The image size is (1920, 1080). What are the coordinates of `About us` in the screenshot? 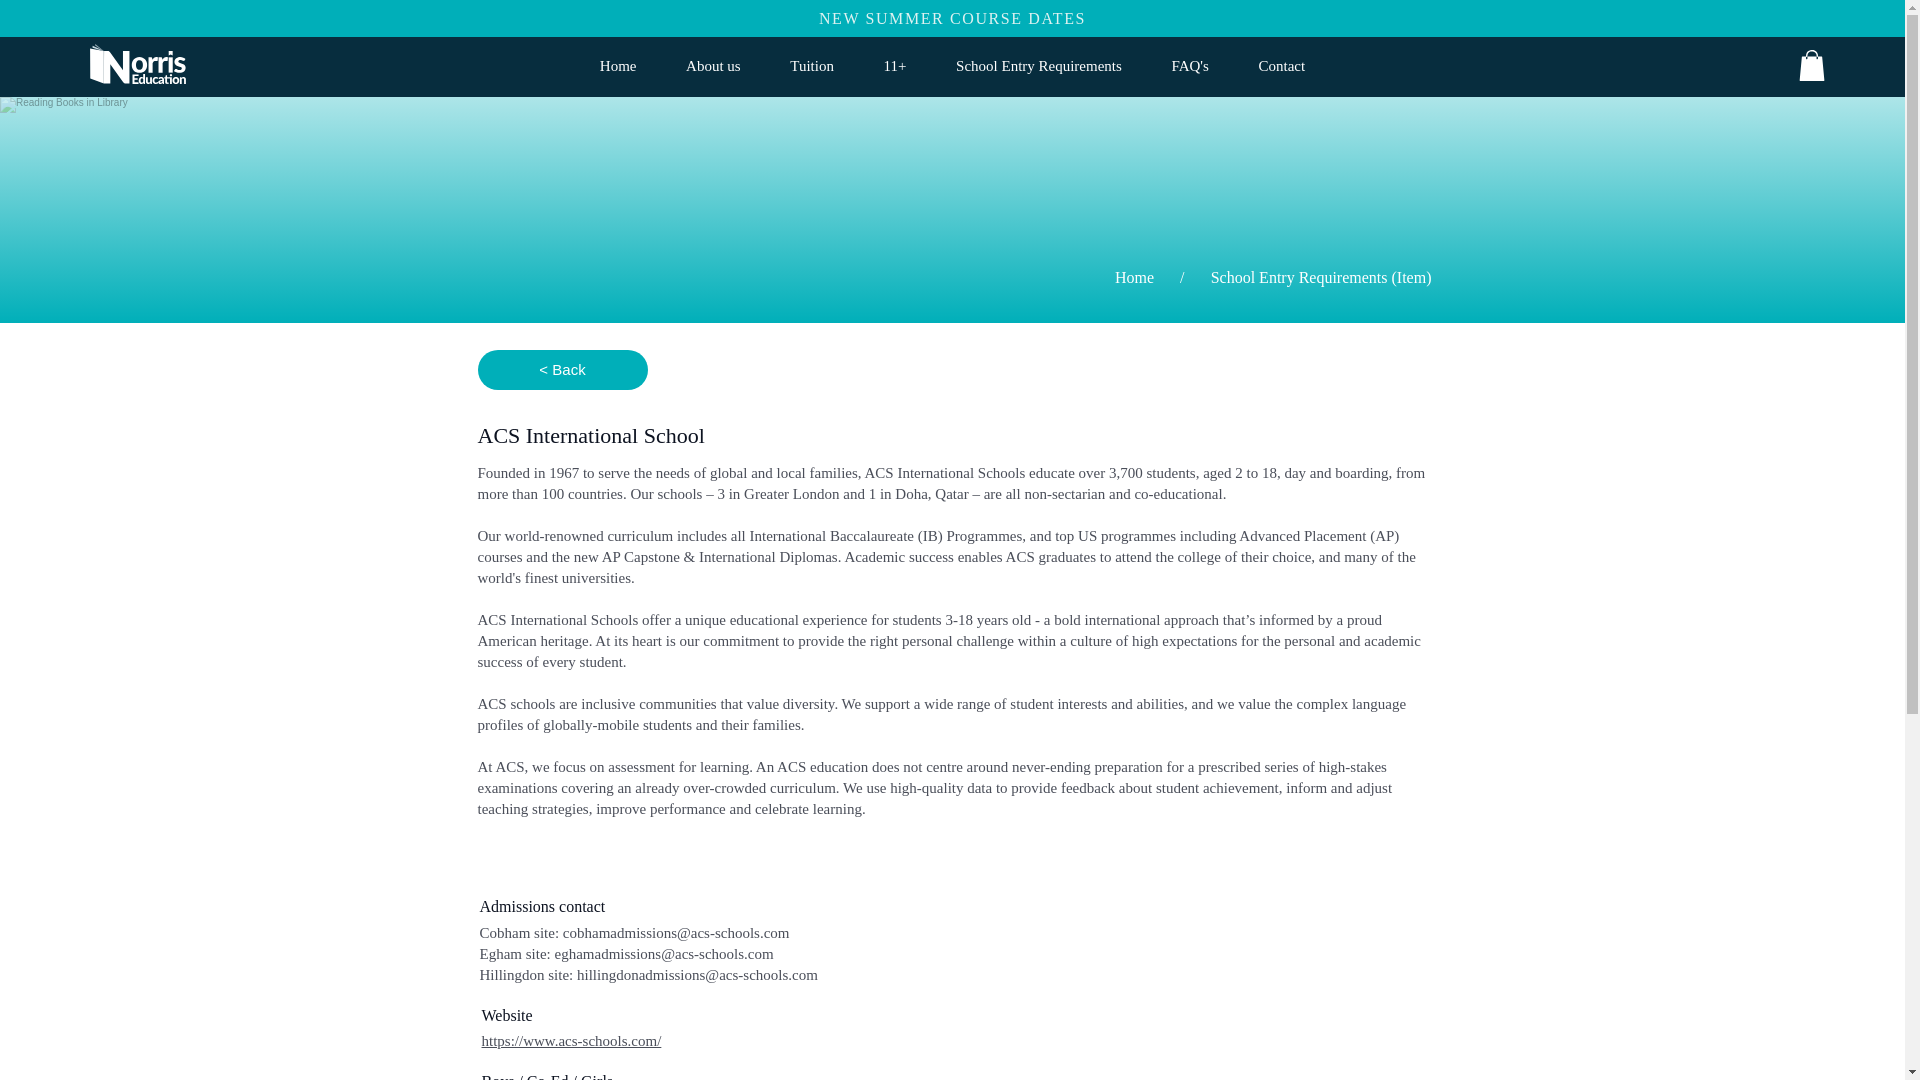 It's located at (712, 66).